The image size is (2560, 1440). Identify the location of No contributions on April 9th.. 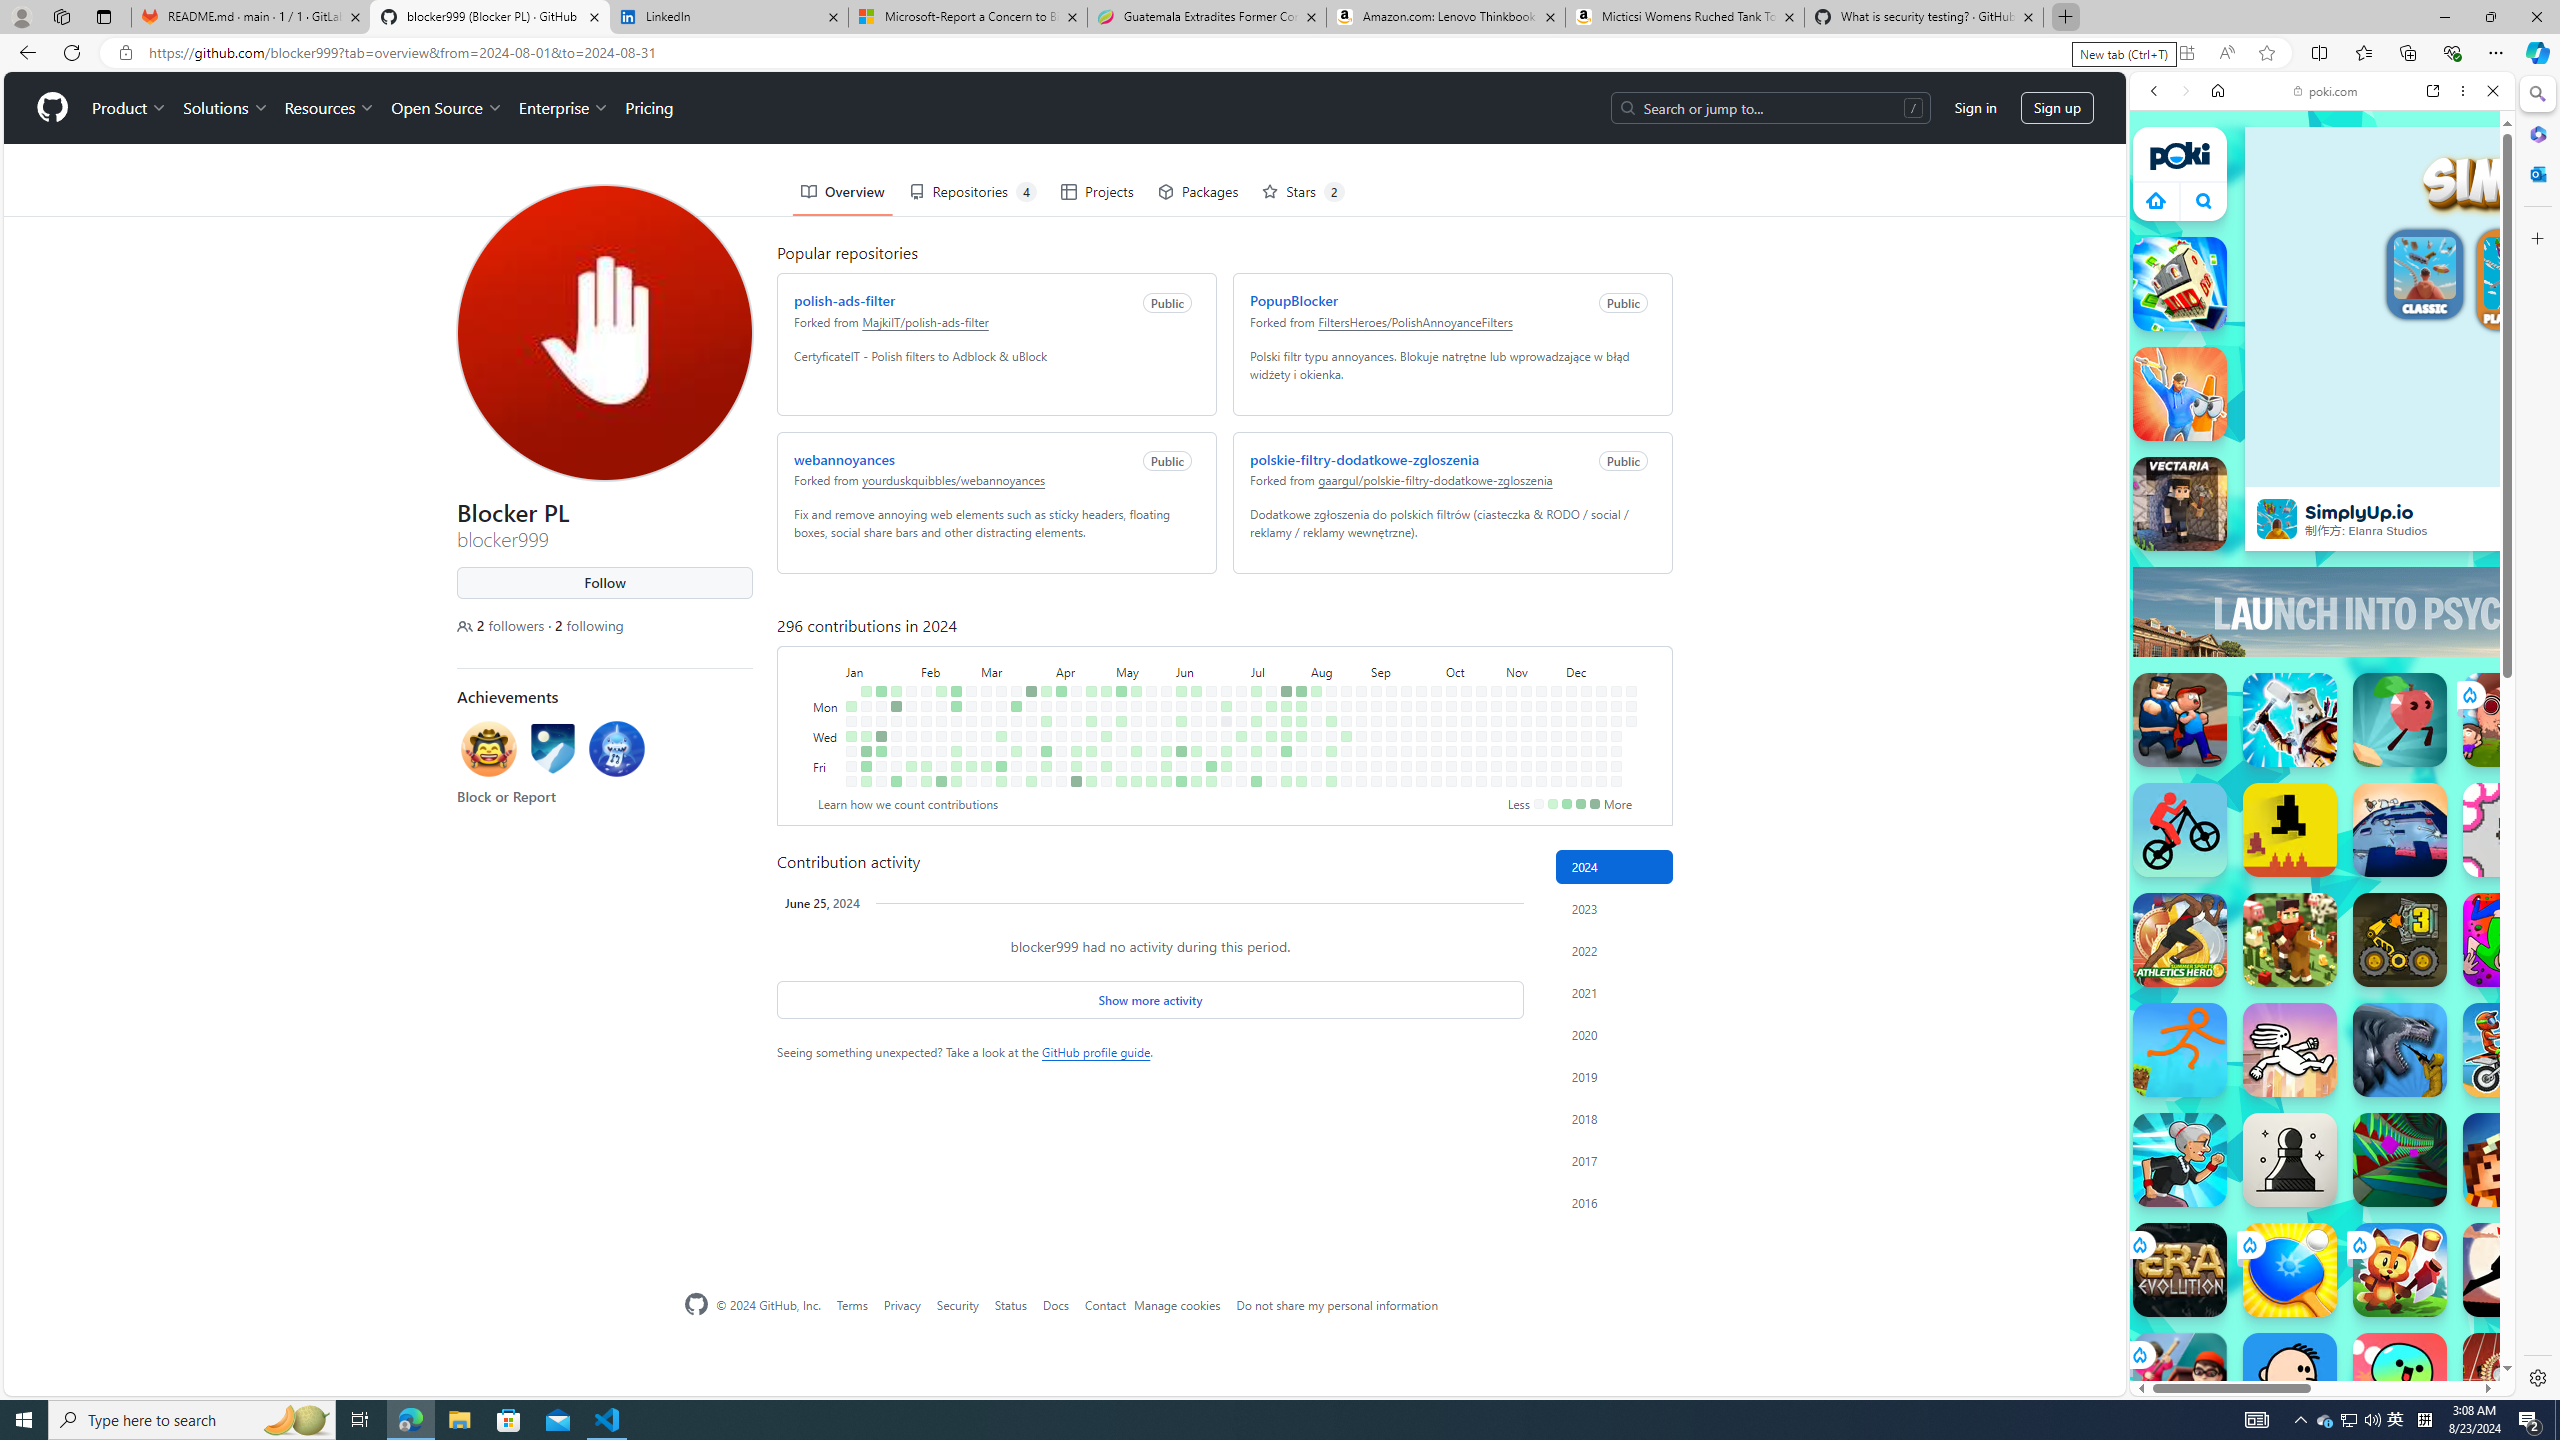
(1060, 721).